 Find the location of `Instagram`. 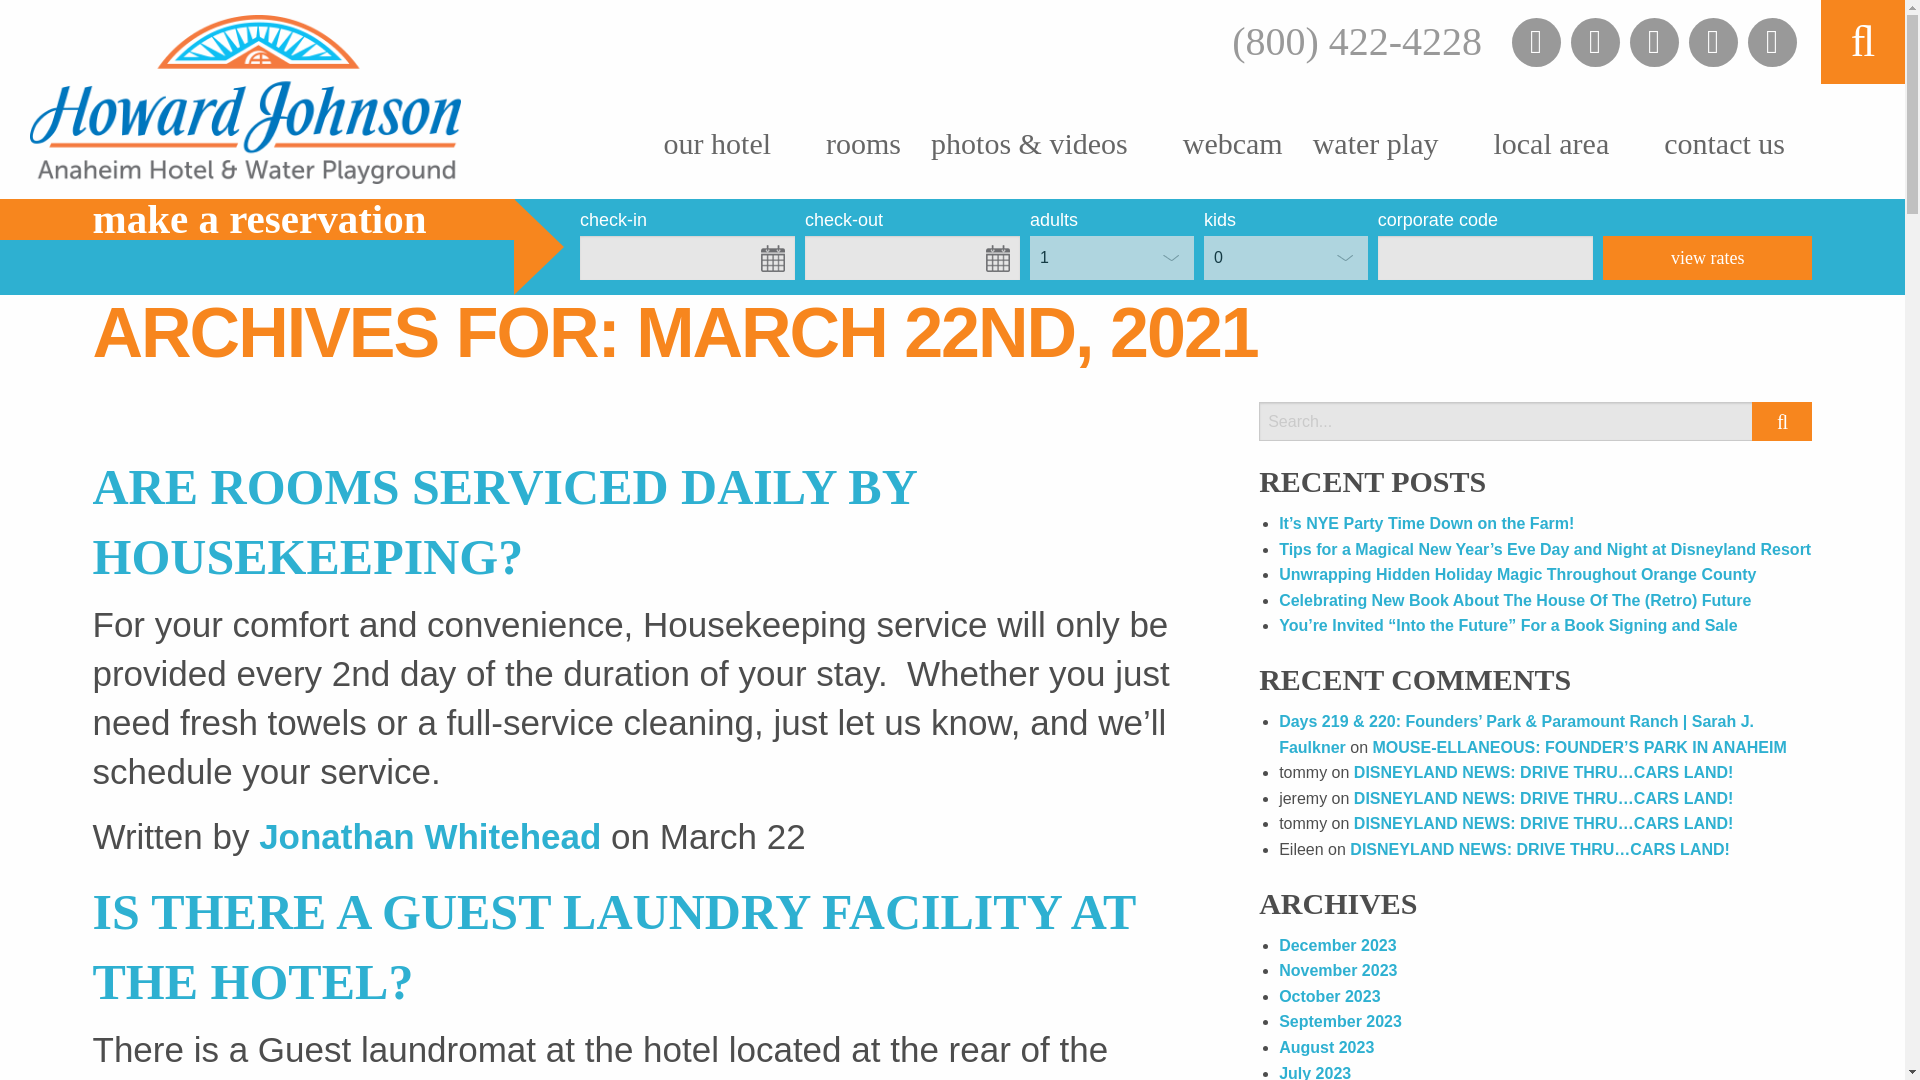

Instagram is located at coordinates (1713, 42).